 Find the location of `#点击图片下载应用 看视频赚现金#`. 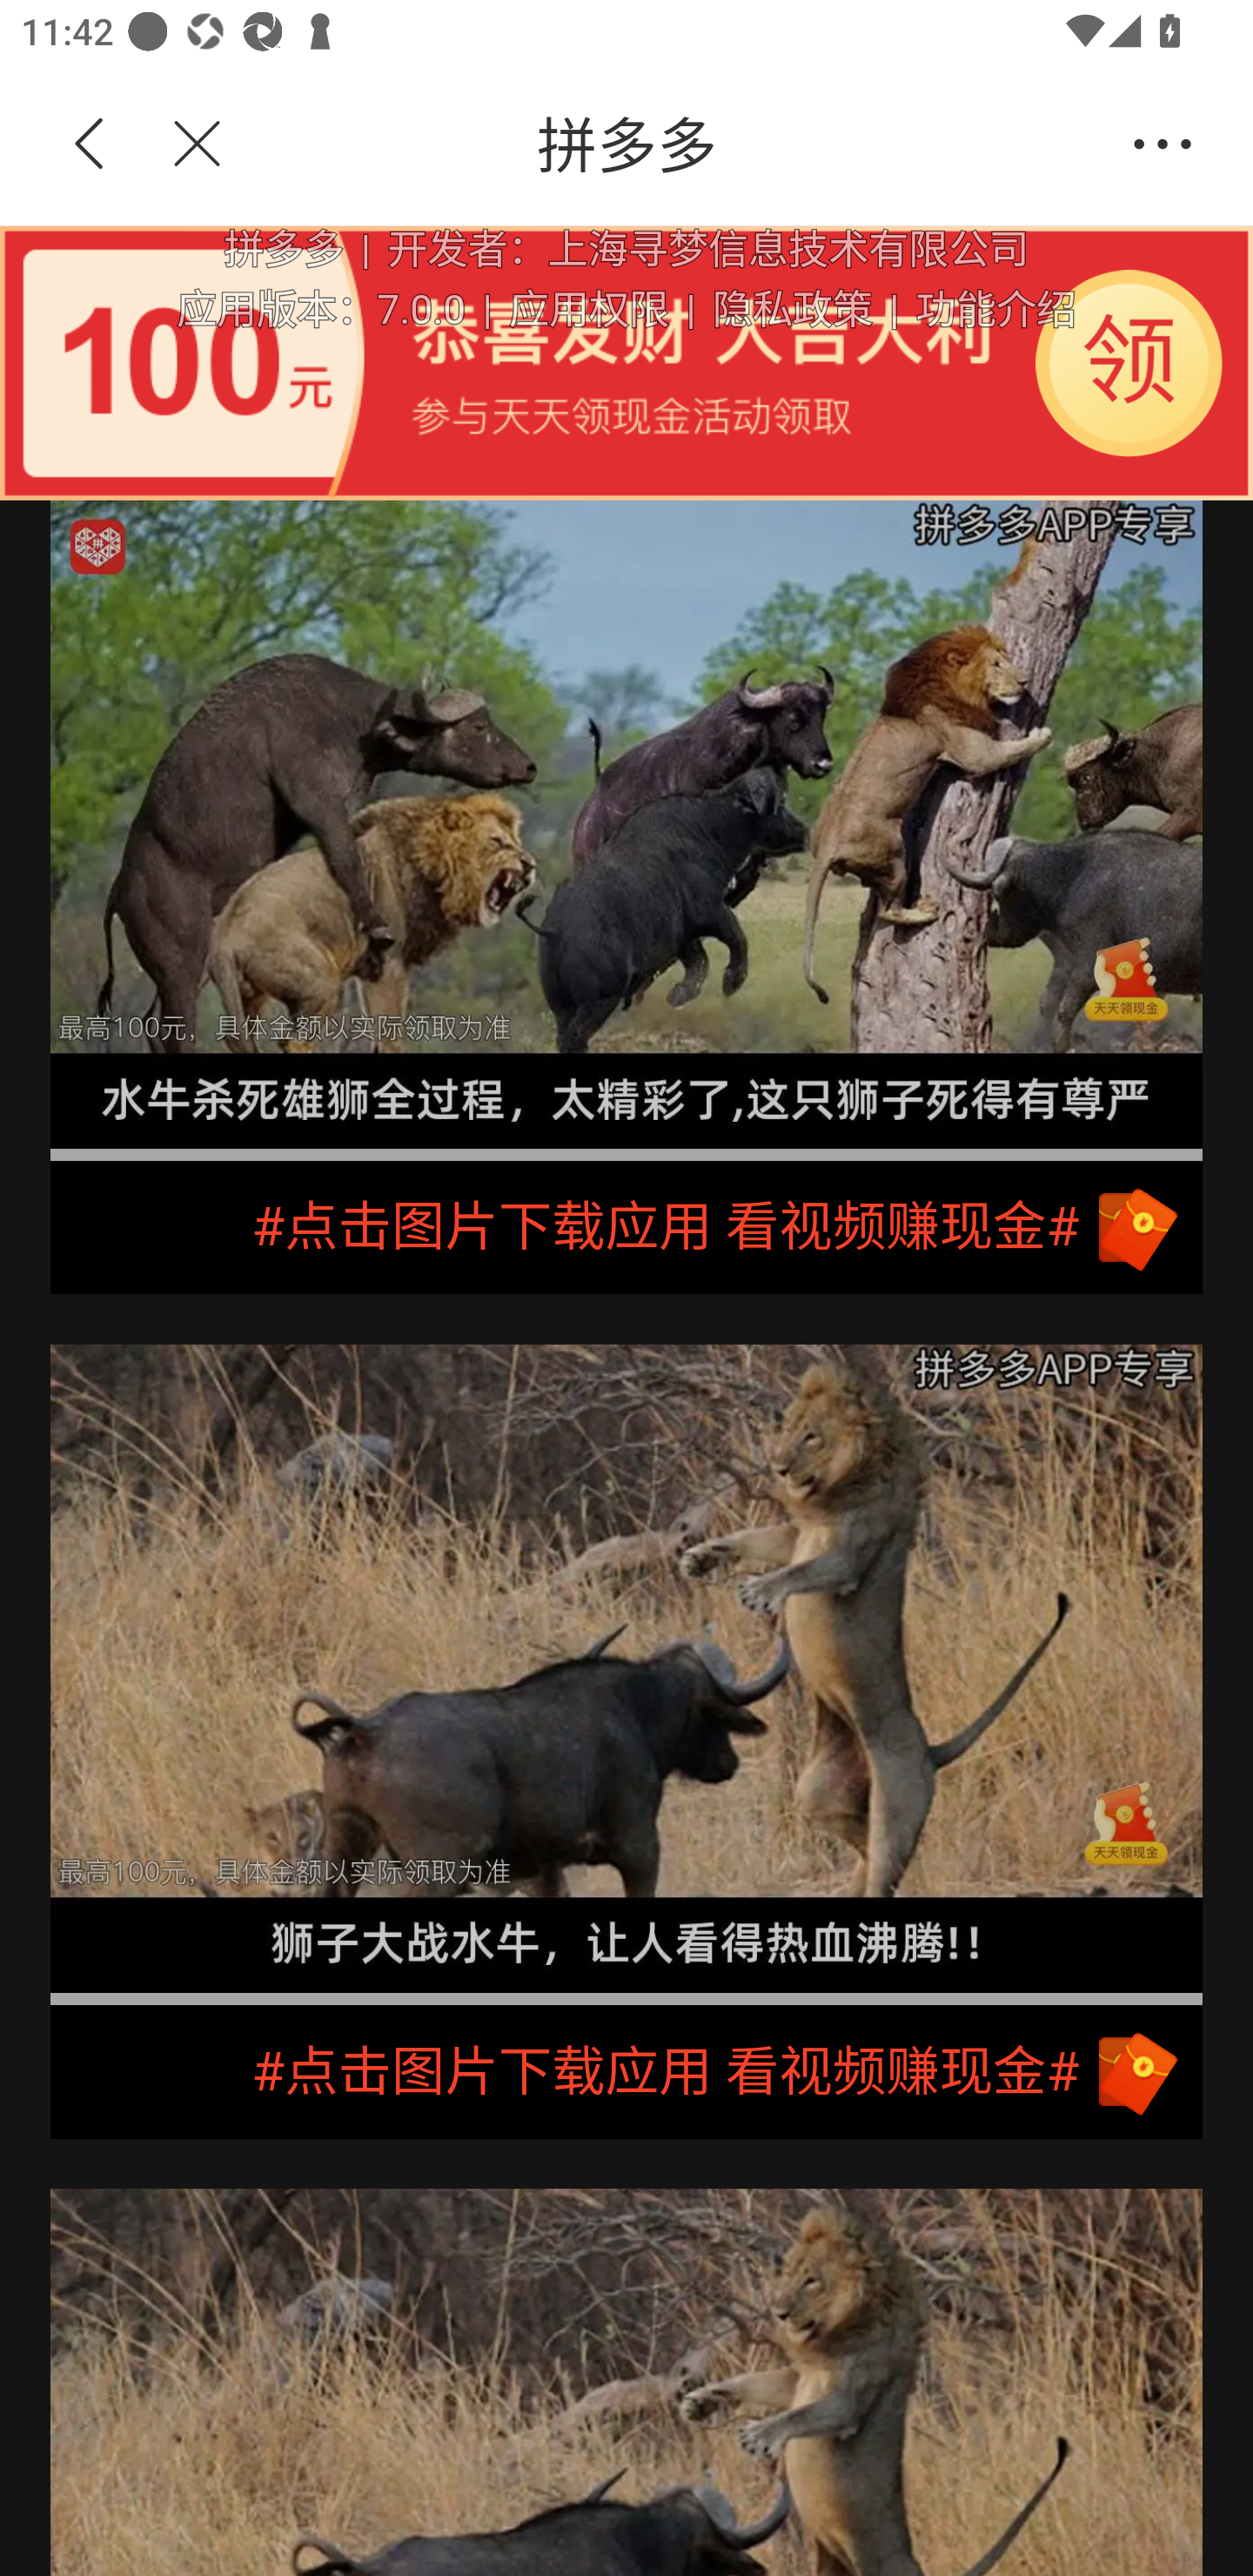

#点击图片下载应用 看视频赚现金# is located at coordinates (626, 1227).